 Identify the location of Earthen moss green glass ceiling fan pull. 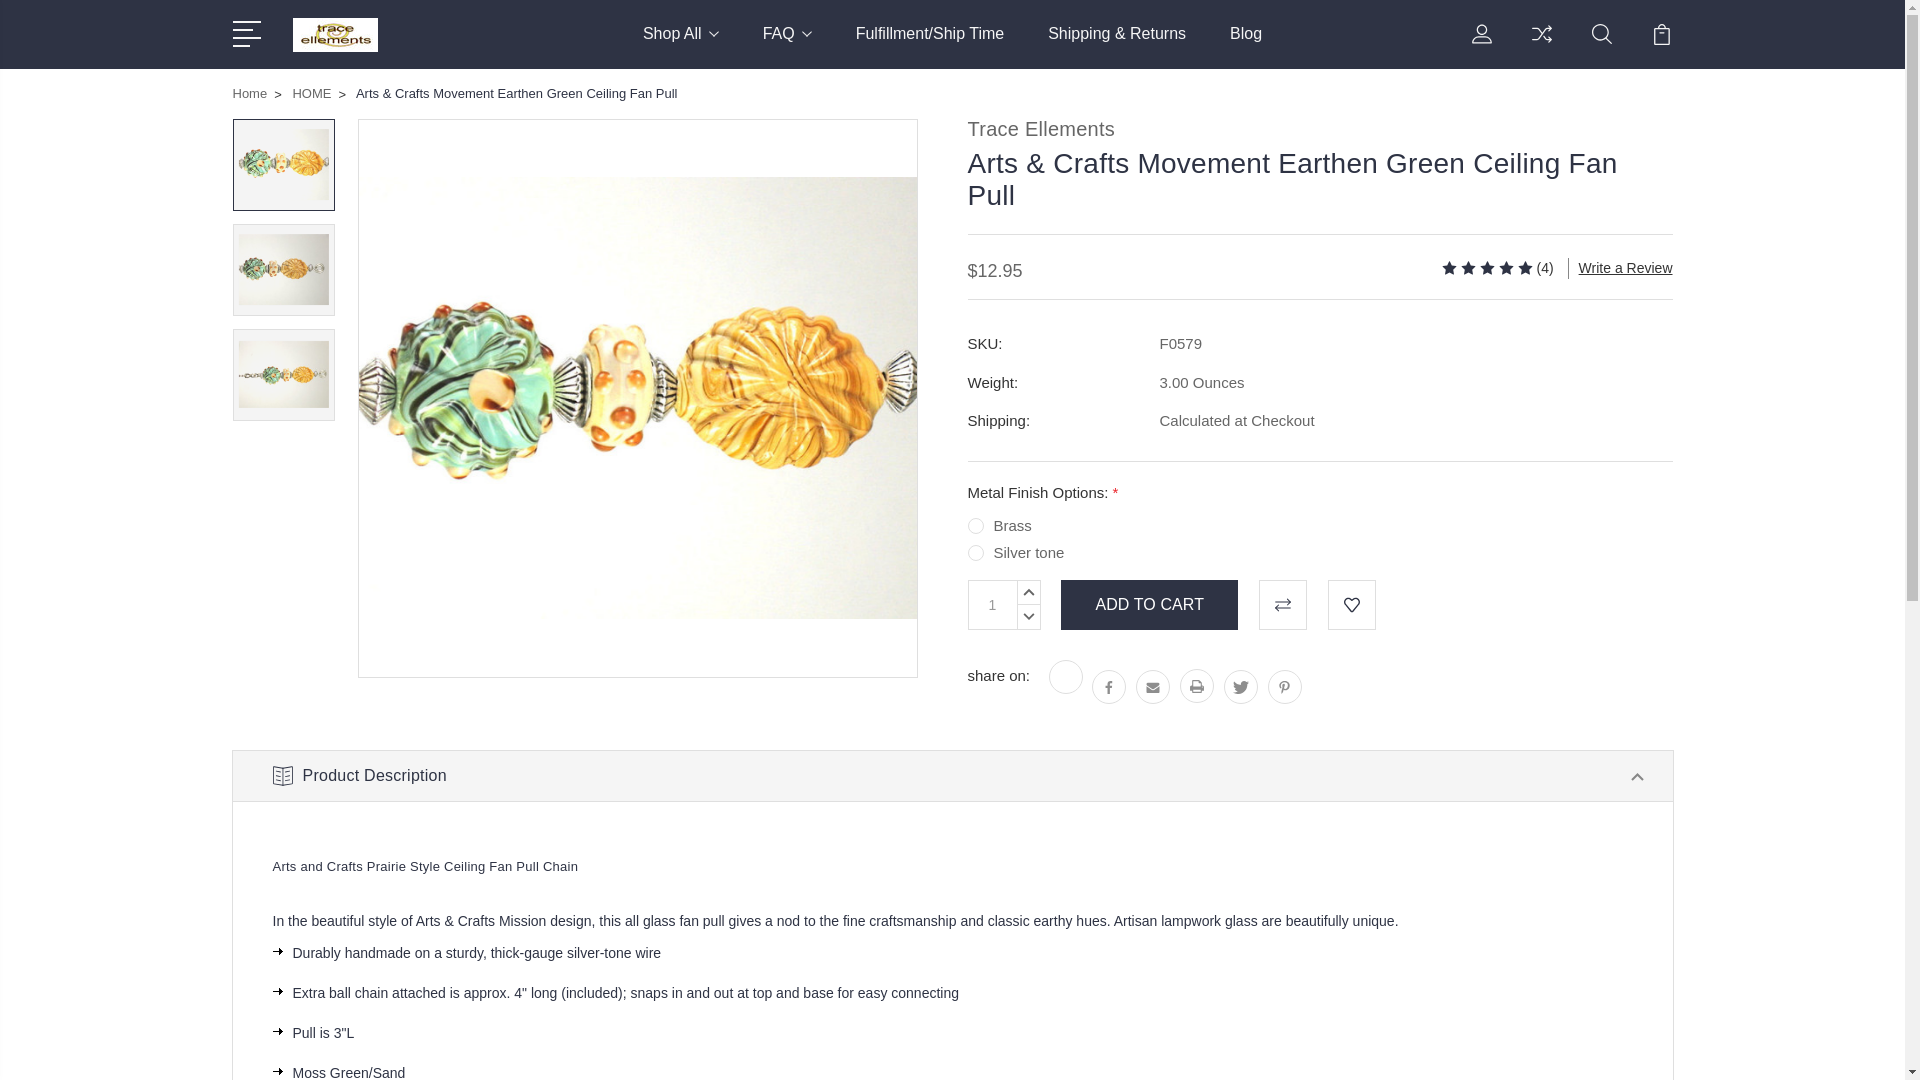
(283, 164).